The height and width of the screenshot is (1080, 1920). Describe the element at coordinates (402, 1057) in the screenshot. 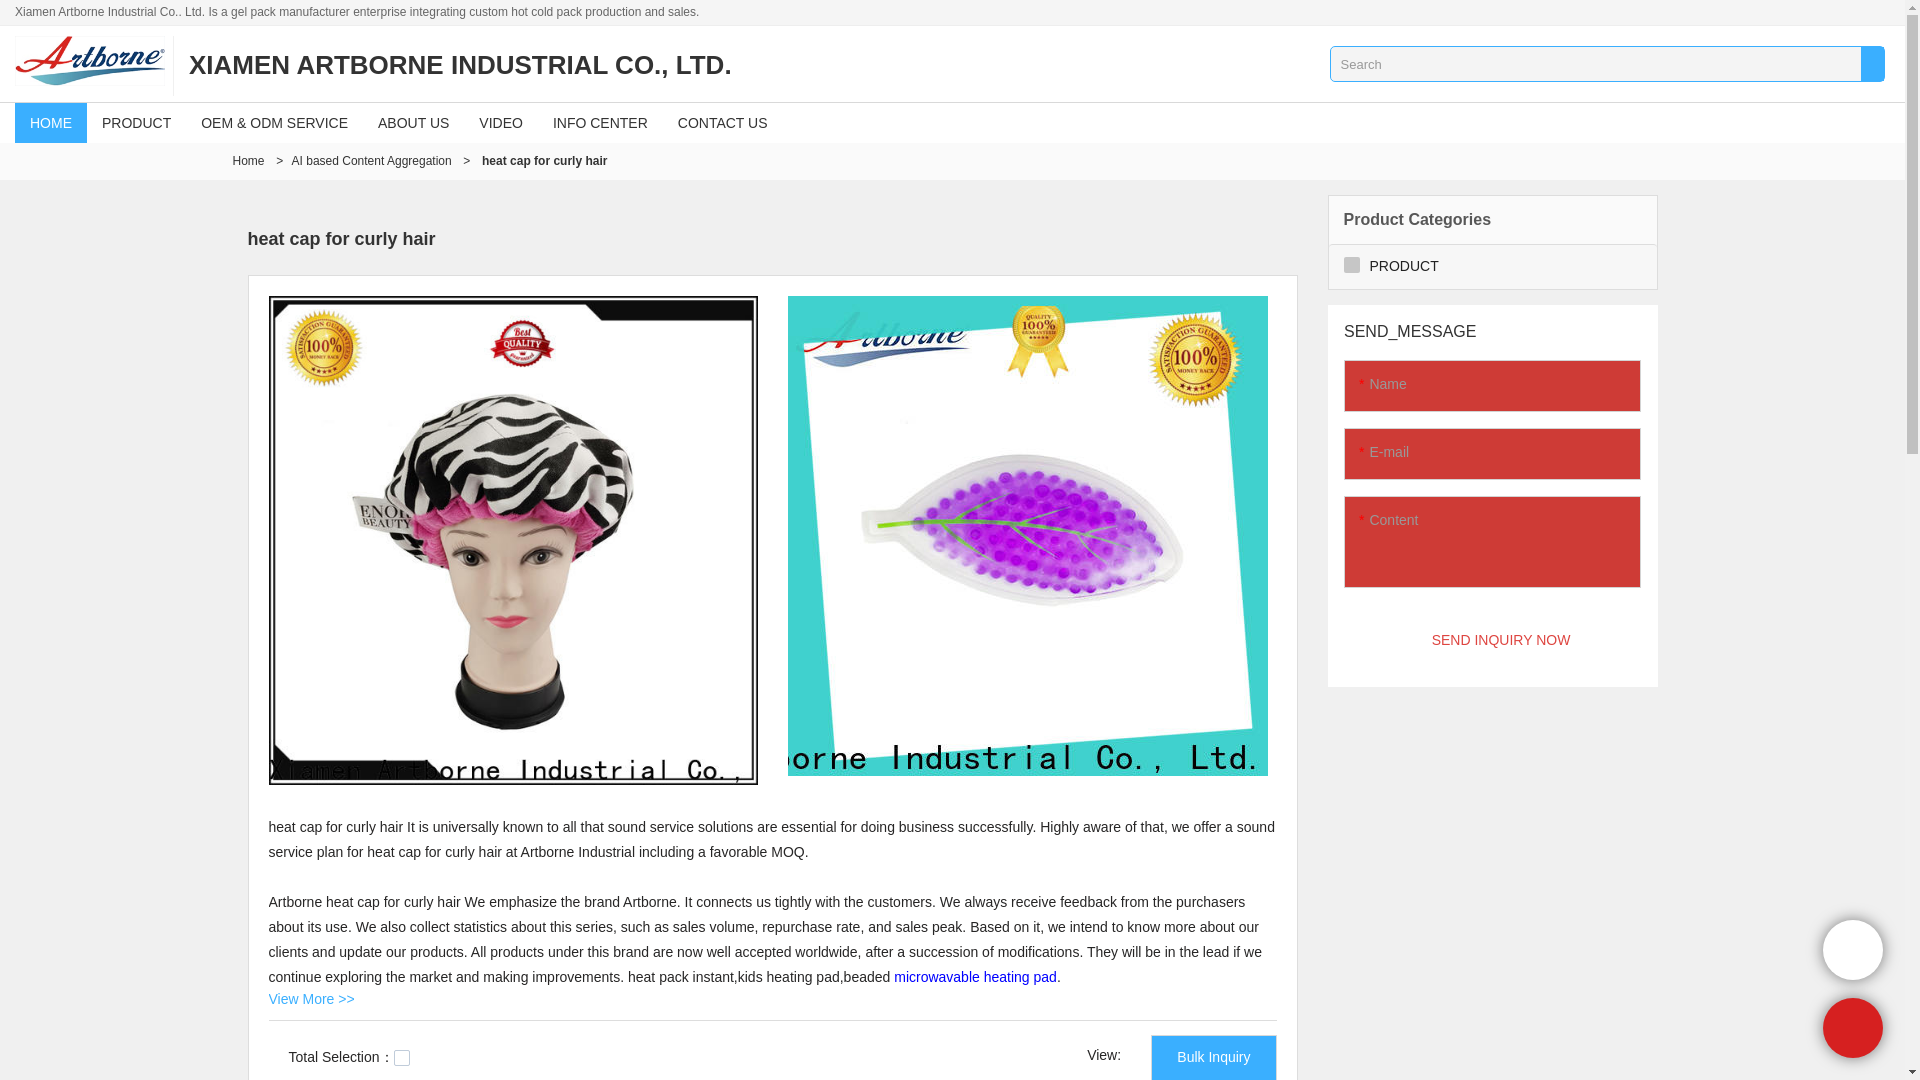

I see `on` at that location.